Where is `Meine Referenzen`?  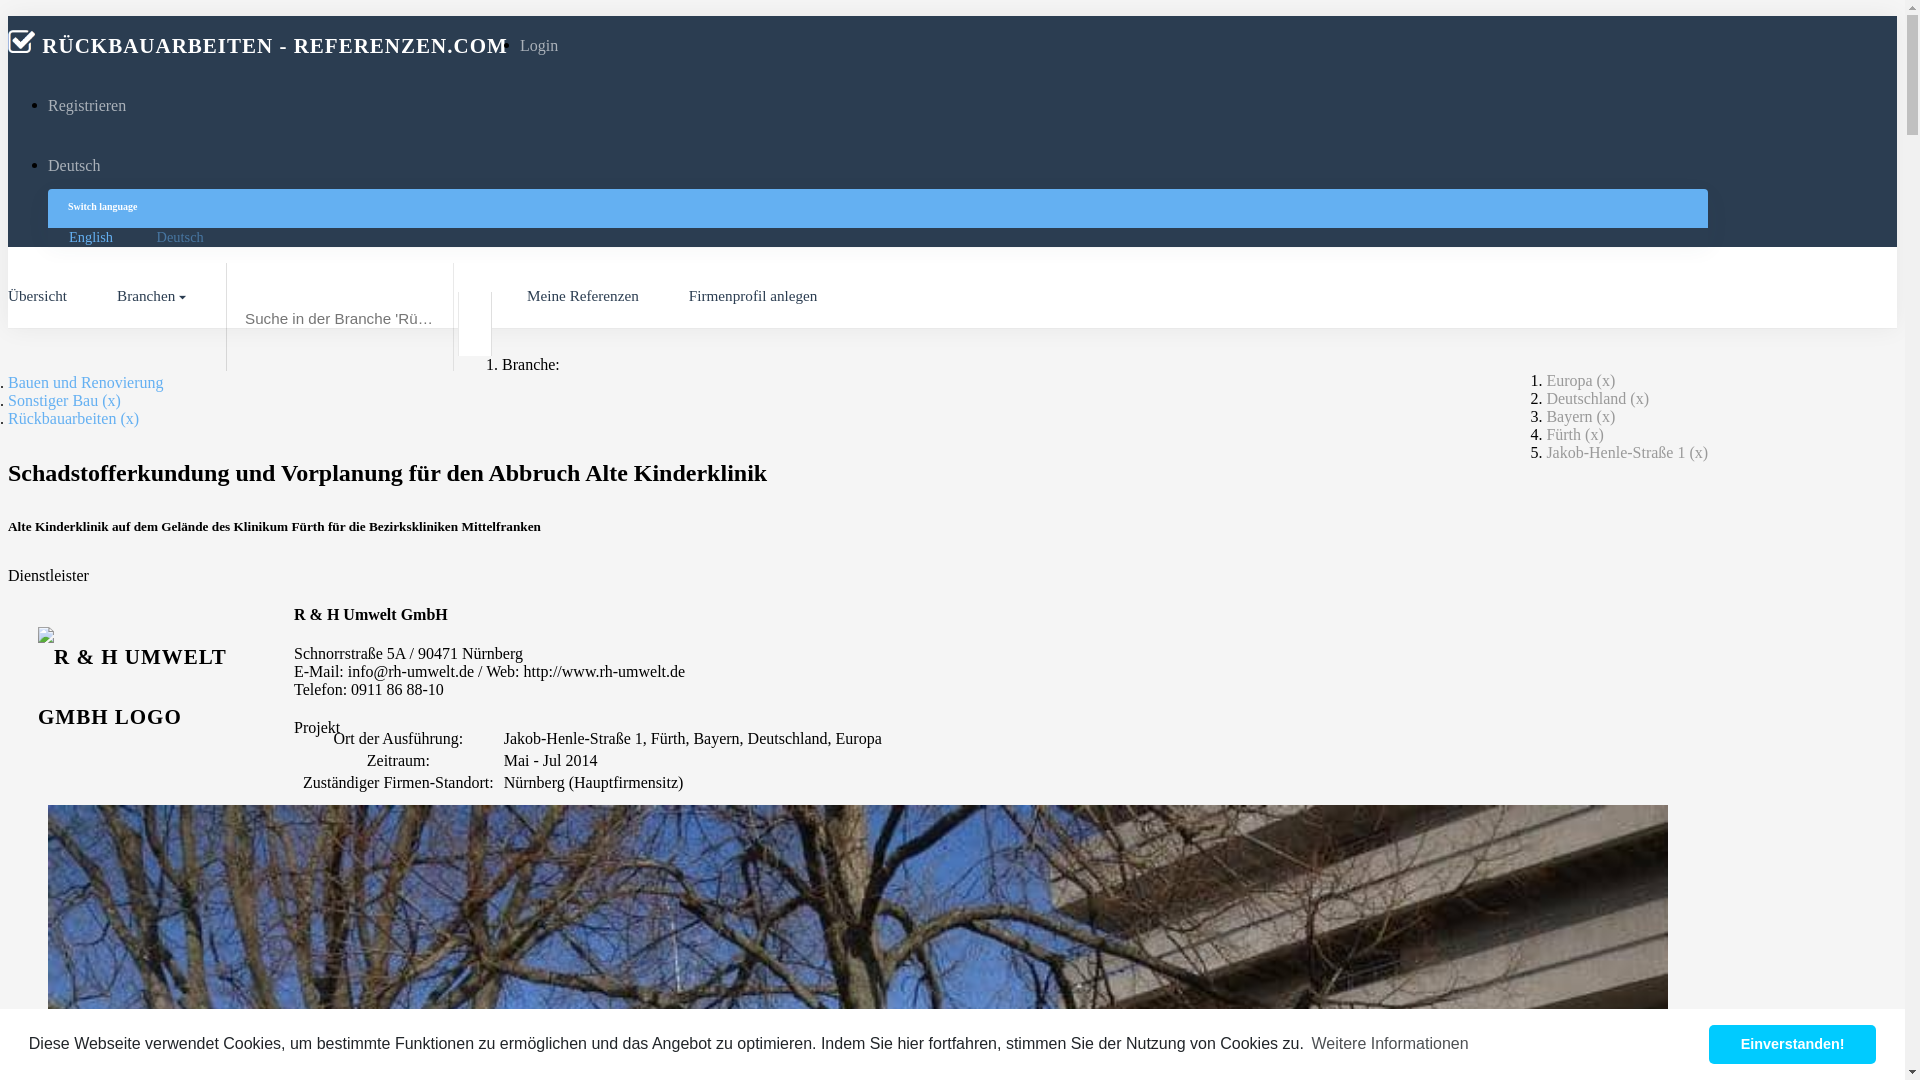 Meine Referenzen is located at coordinates (583, 296).